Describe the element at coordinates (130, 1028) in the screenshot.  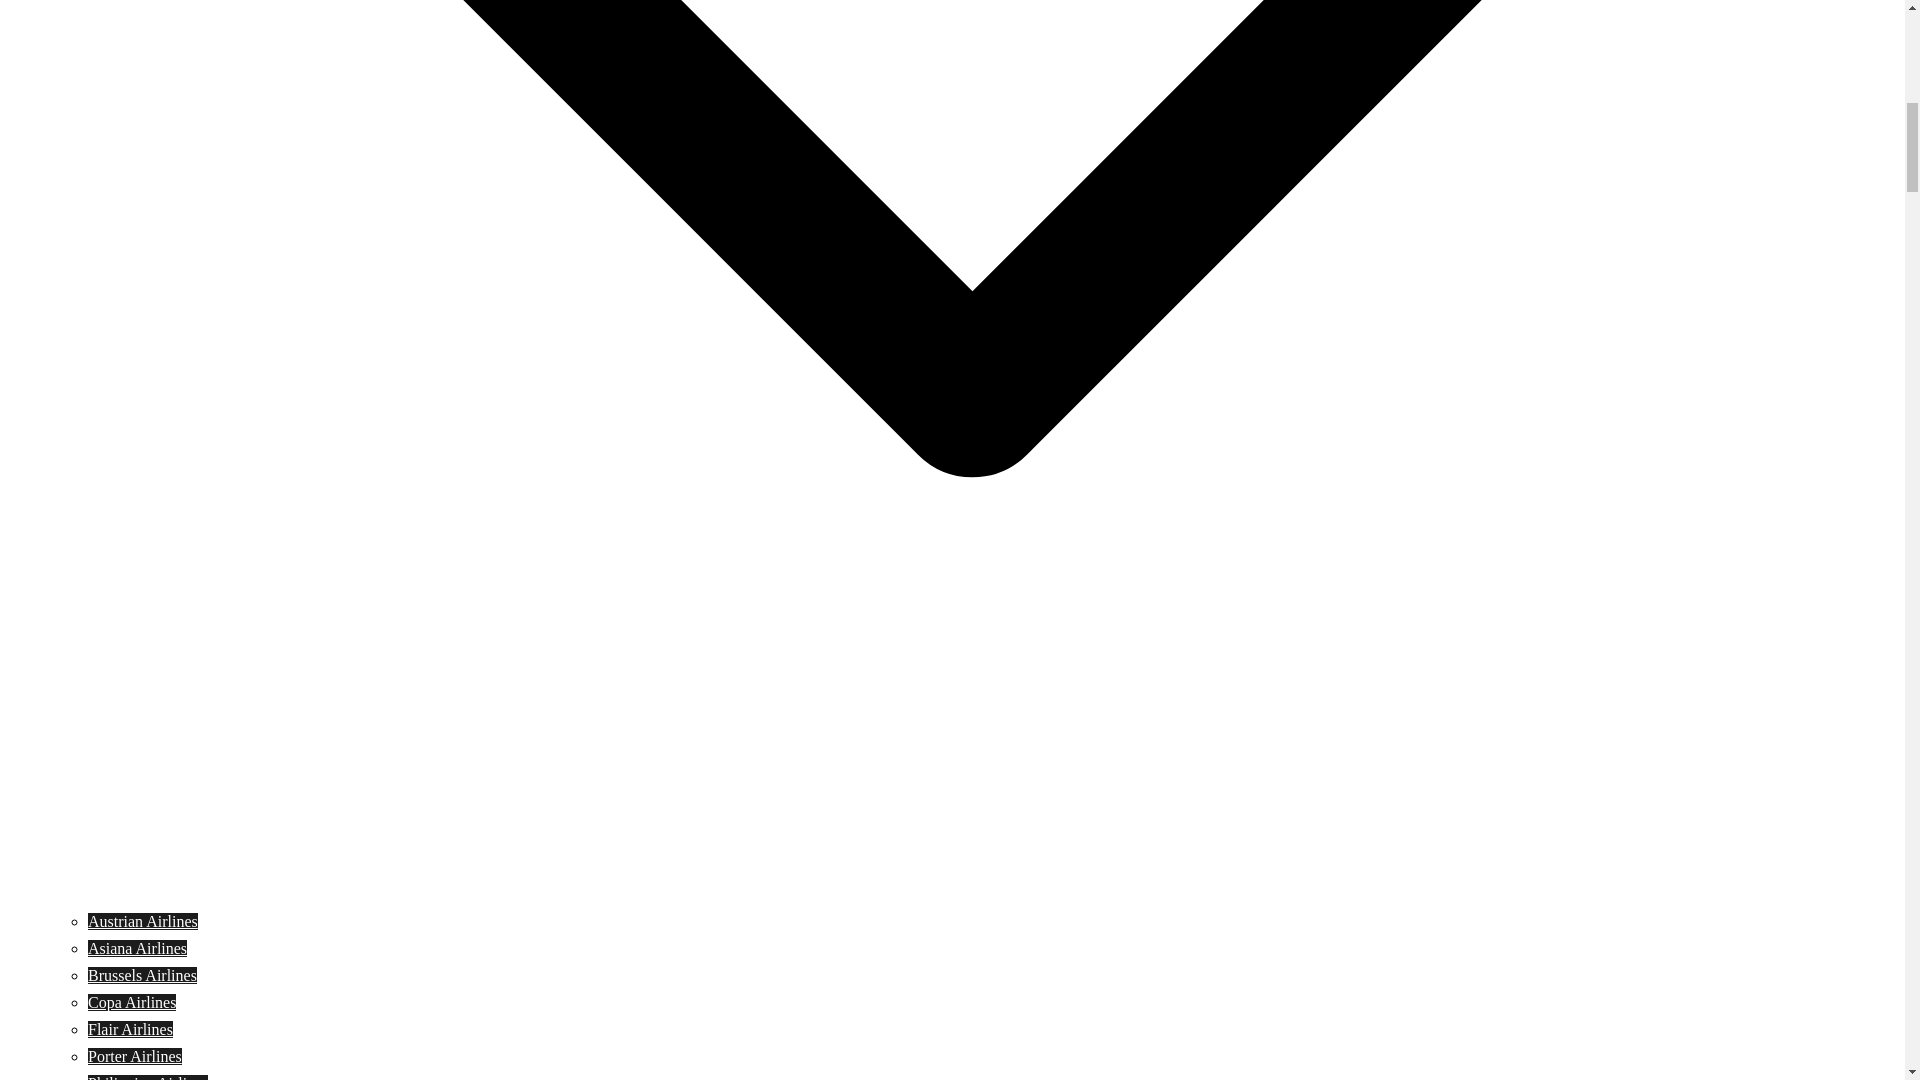
I see `Flair Airlines` at that location.